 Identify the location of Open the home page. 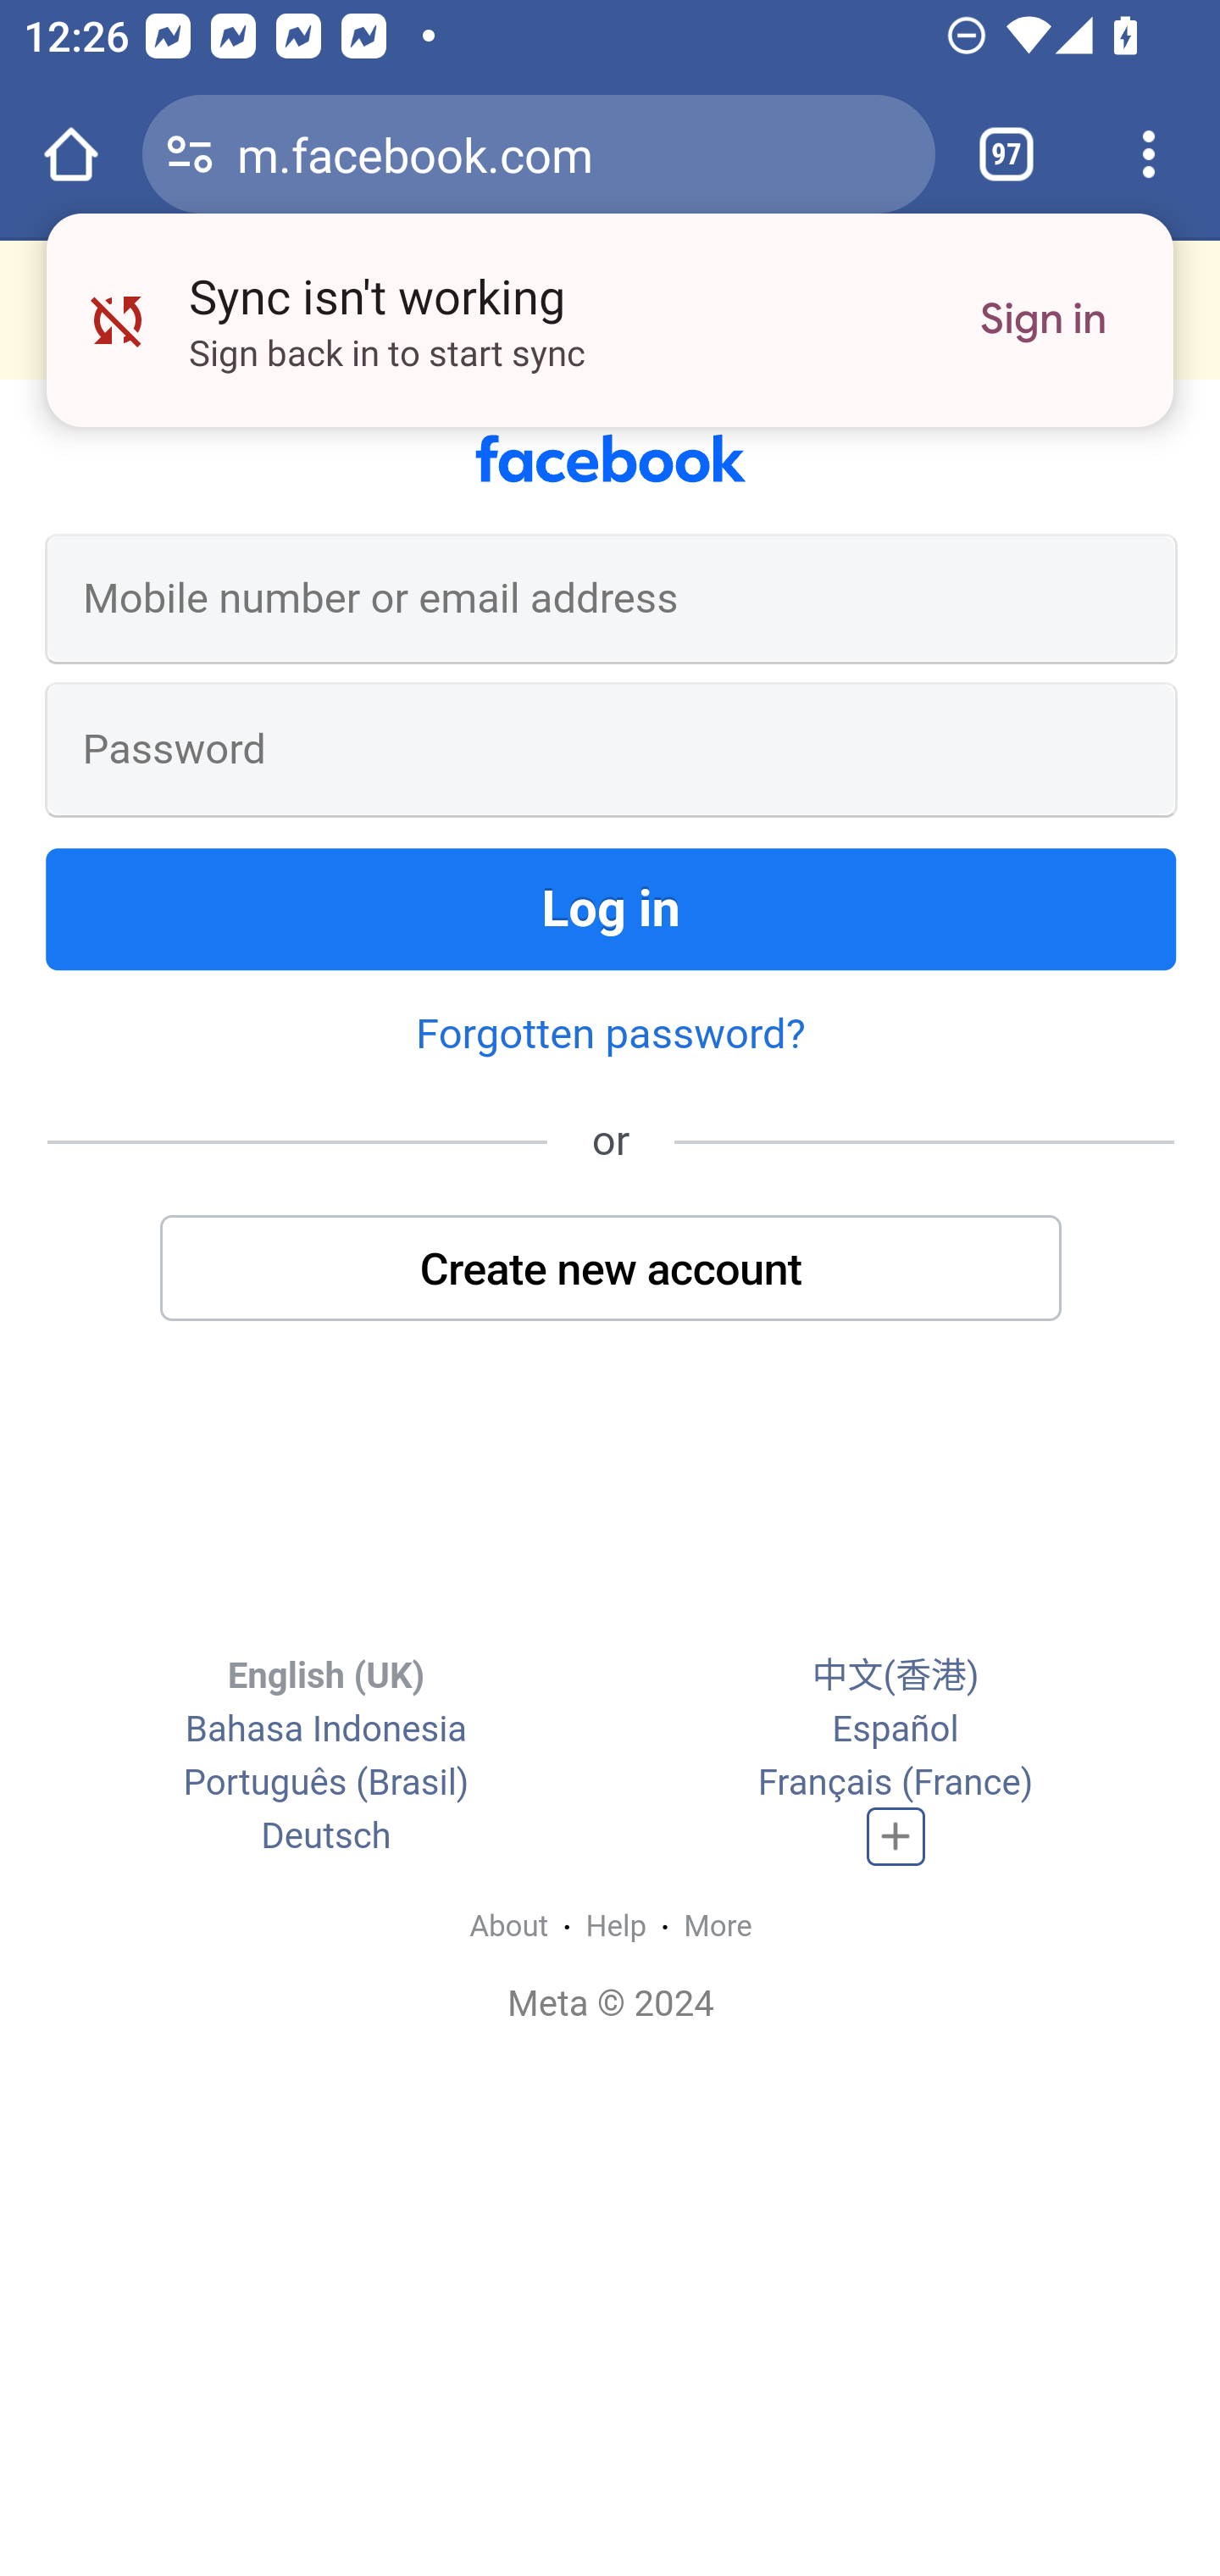
(71, 154).